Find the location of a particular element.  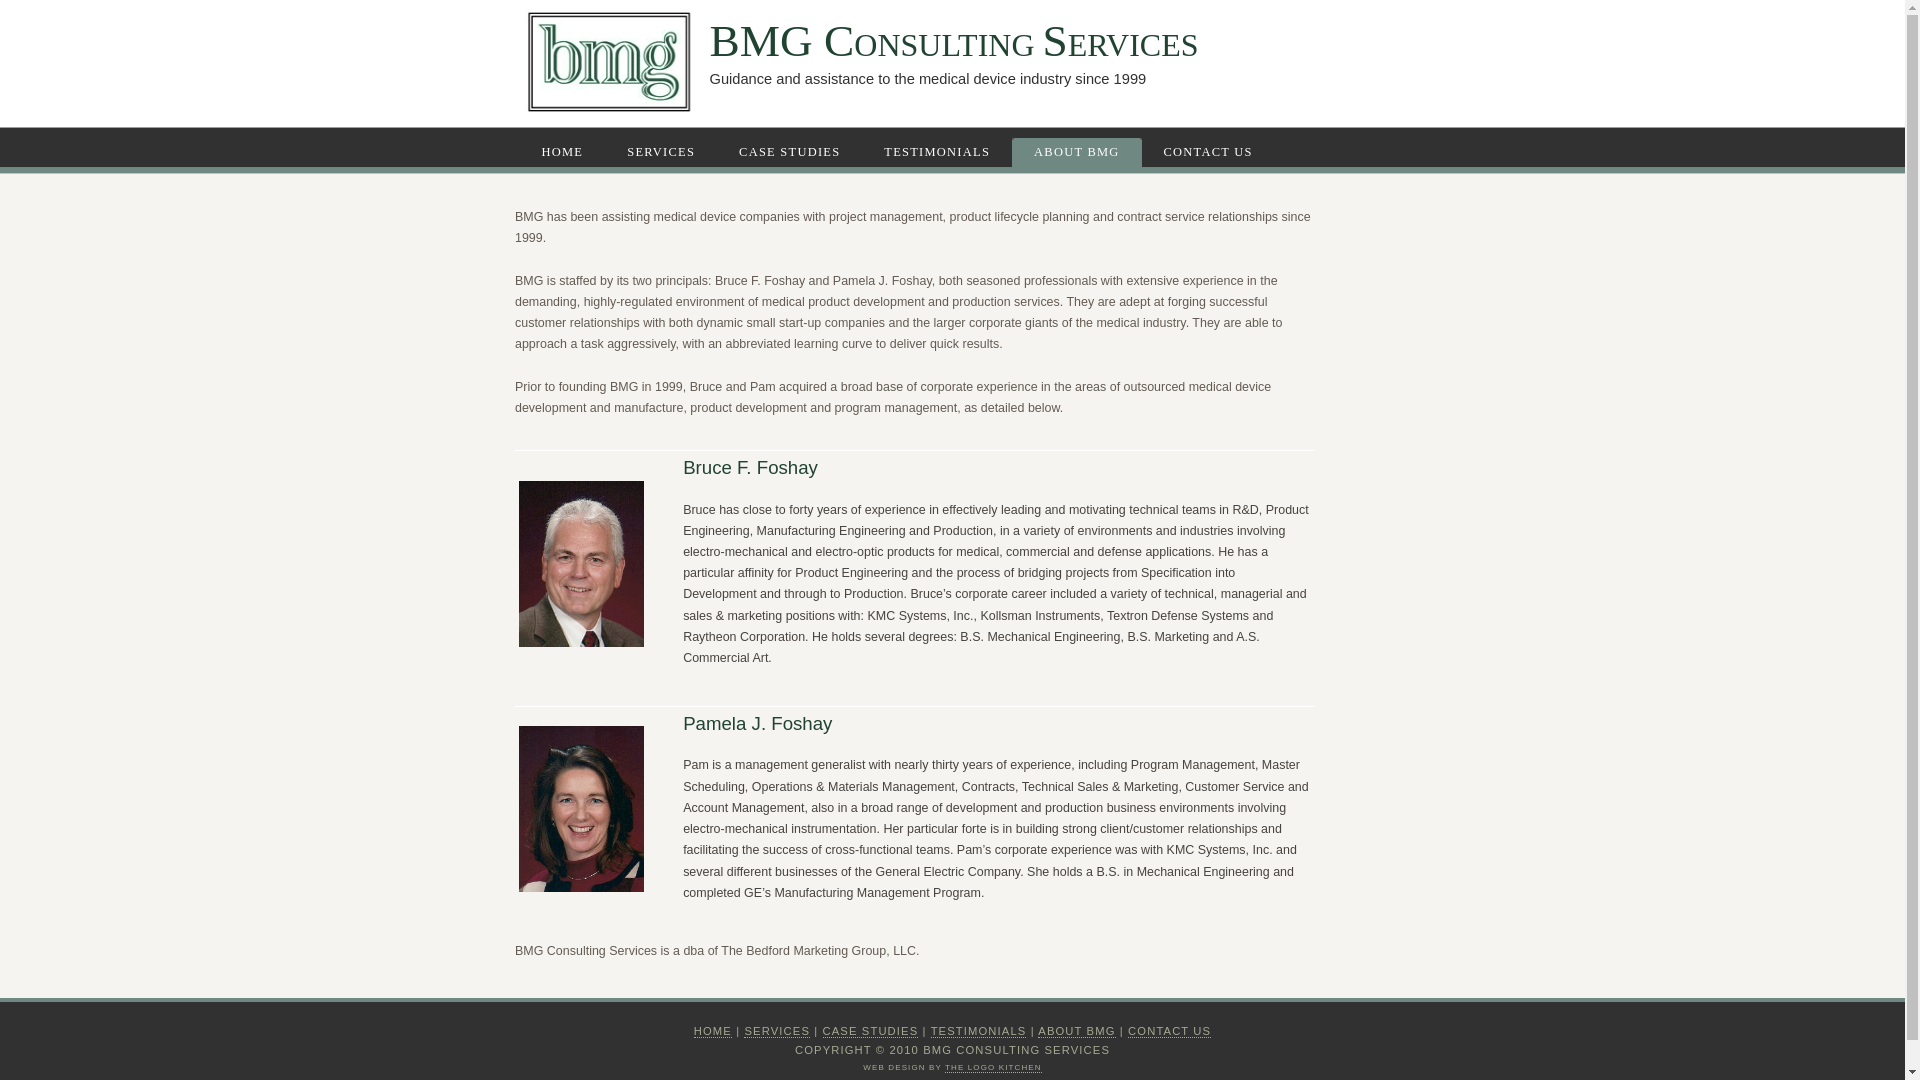

SERVICES is located at coordinates (663, 152).